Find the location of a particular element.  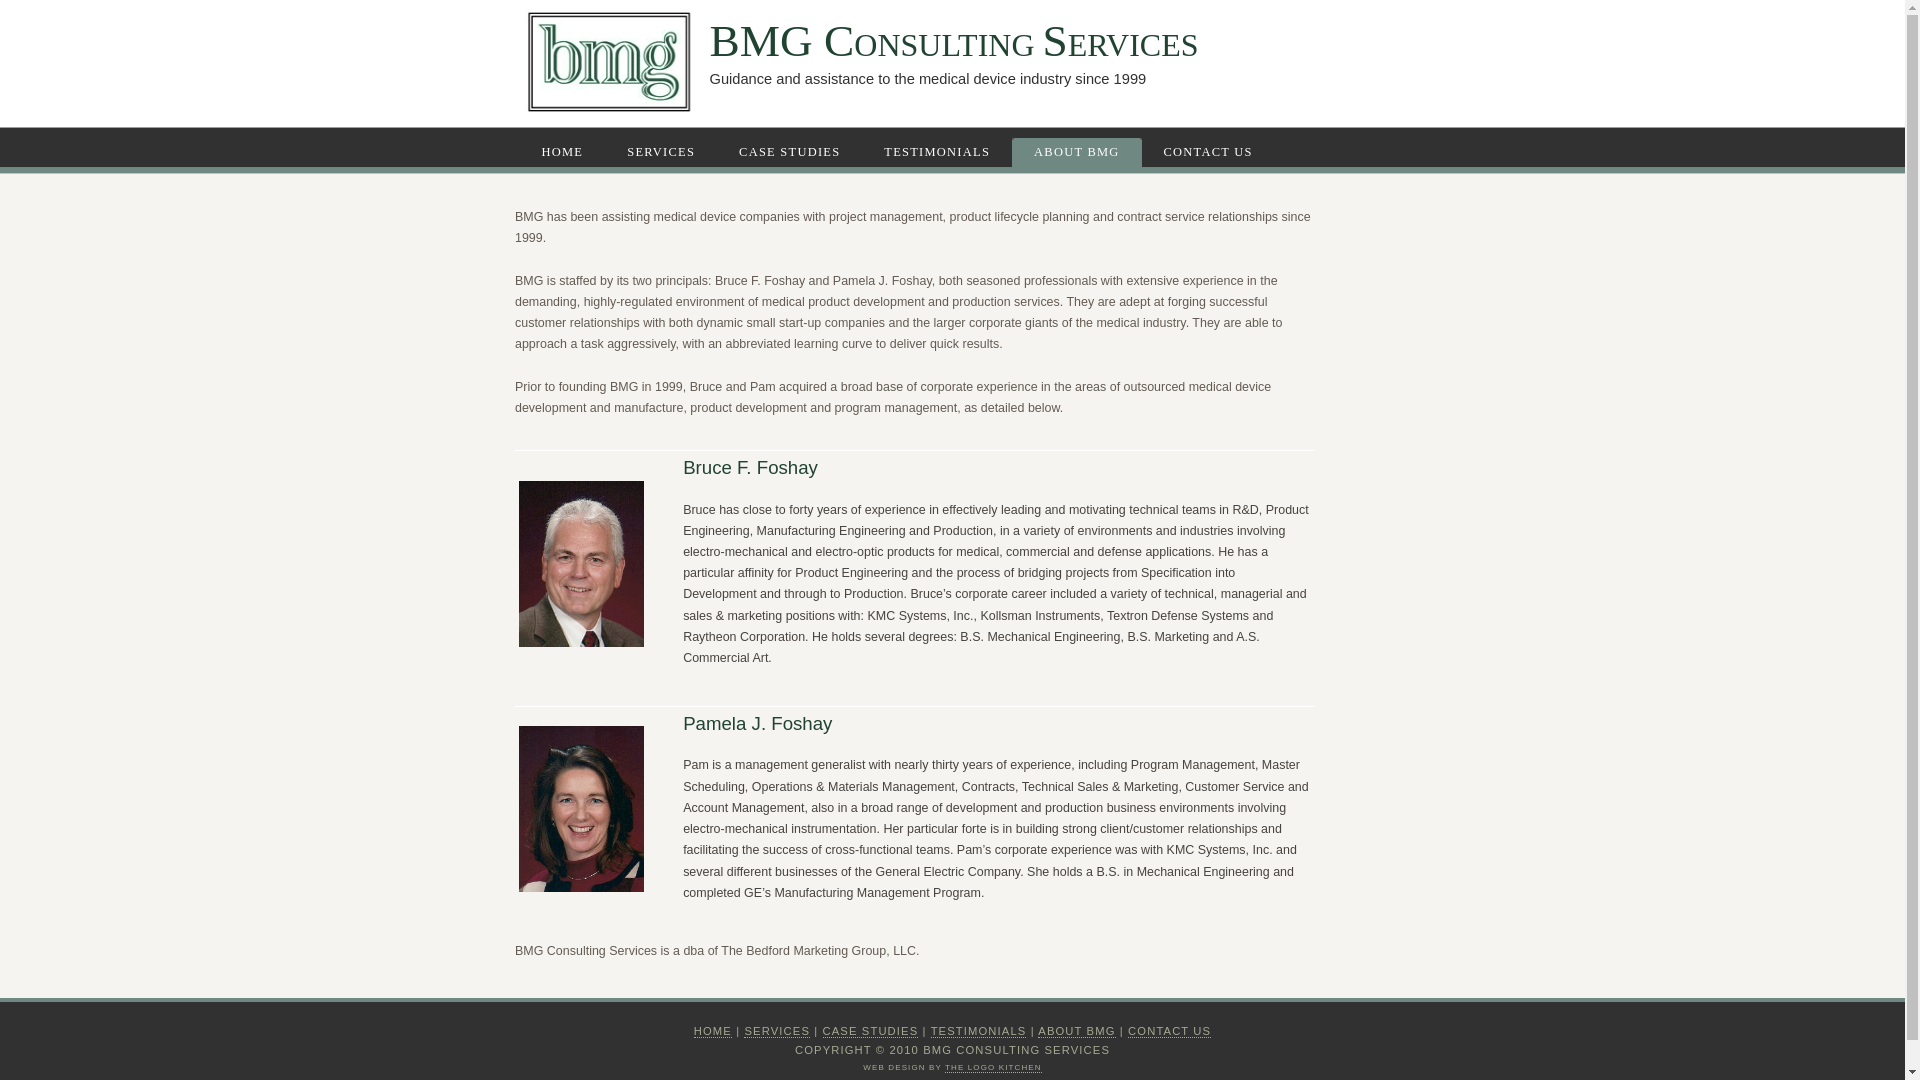

SERVICES is located at coordinates (663, 152).